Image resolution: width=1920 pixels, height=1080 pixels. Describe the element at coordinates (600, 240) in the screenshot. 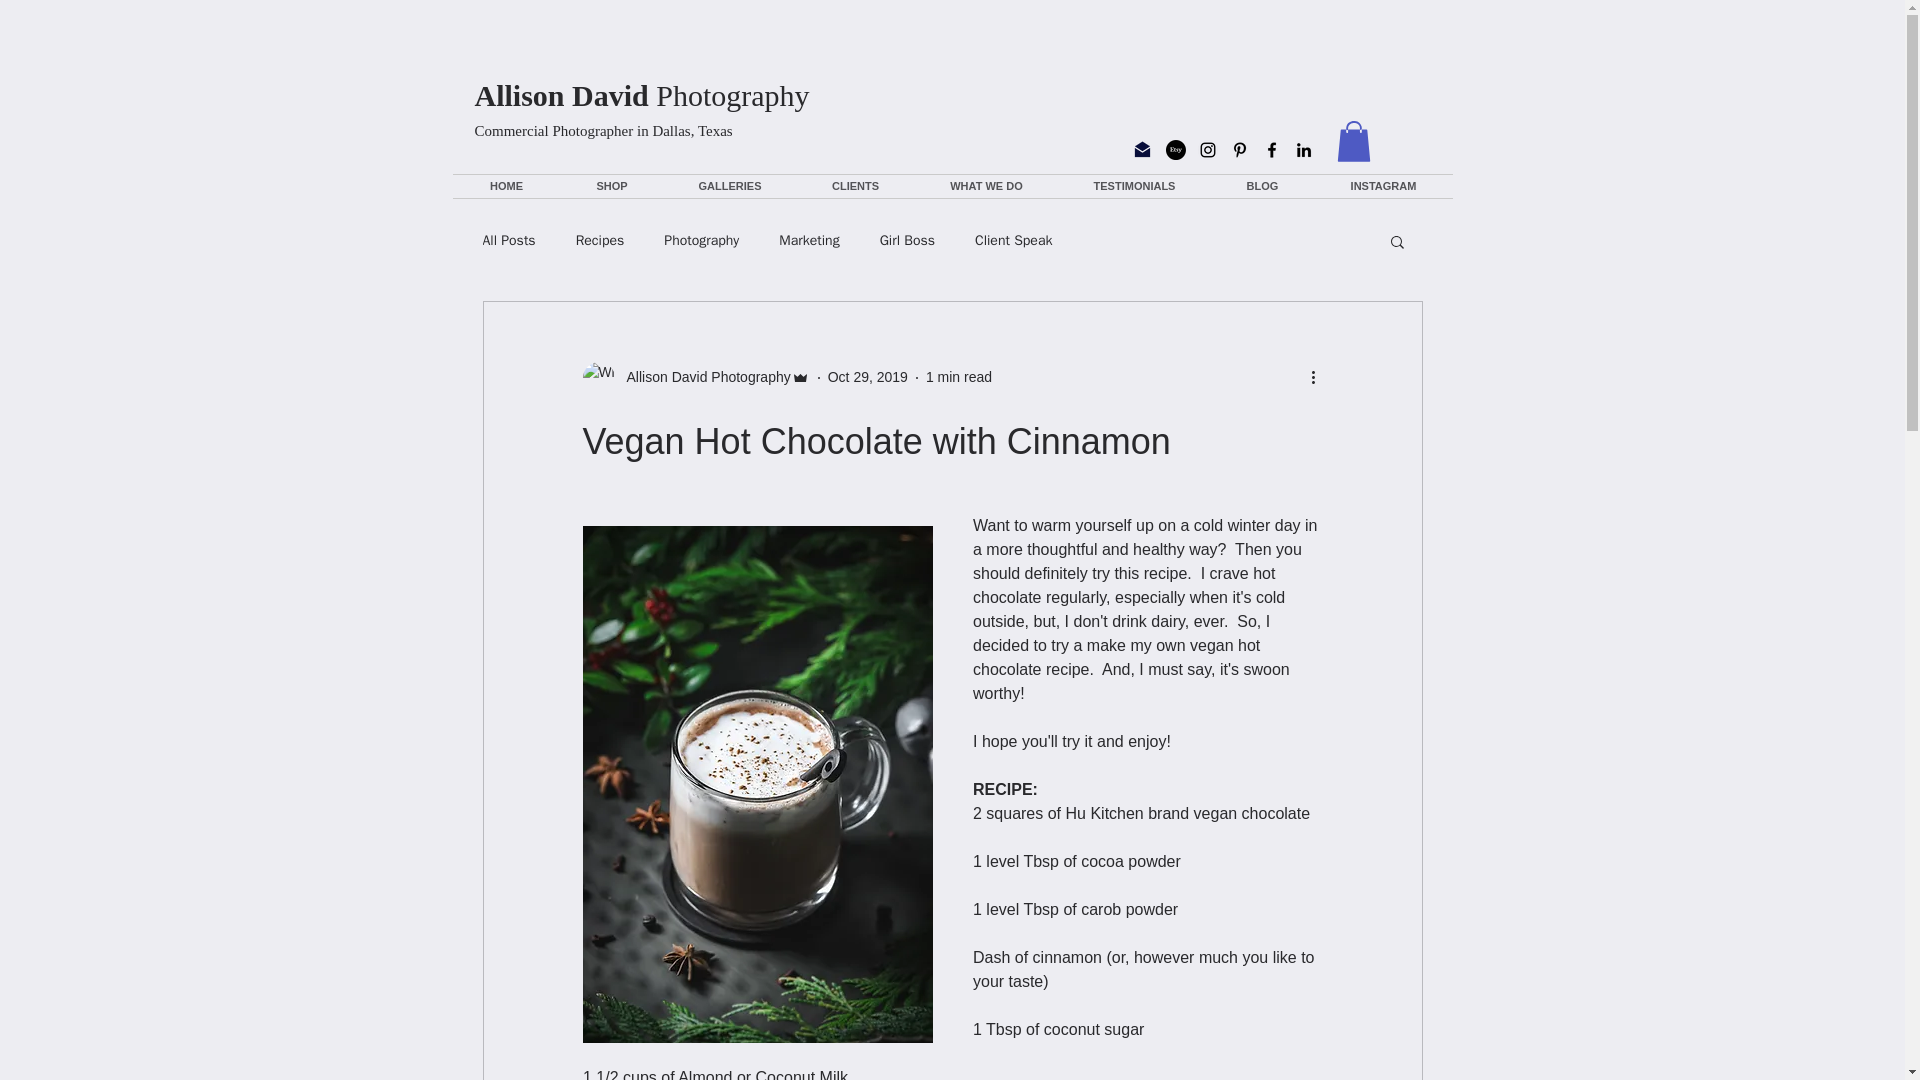

I see `Recipes` at that location.